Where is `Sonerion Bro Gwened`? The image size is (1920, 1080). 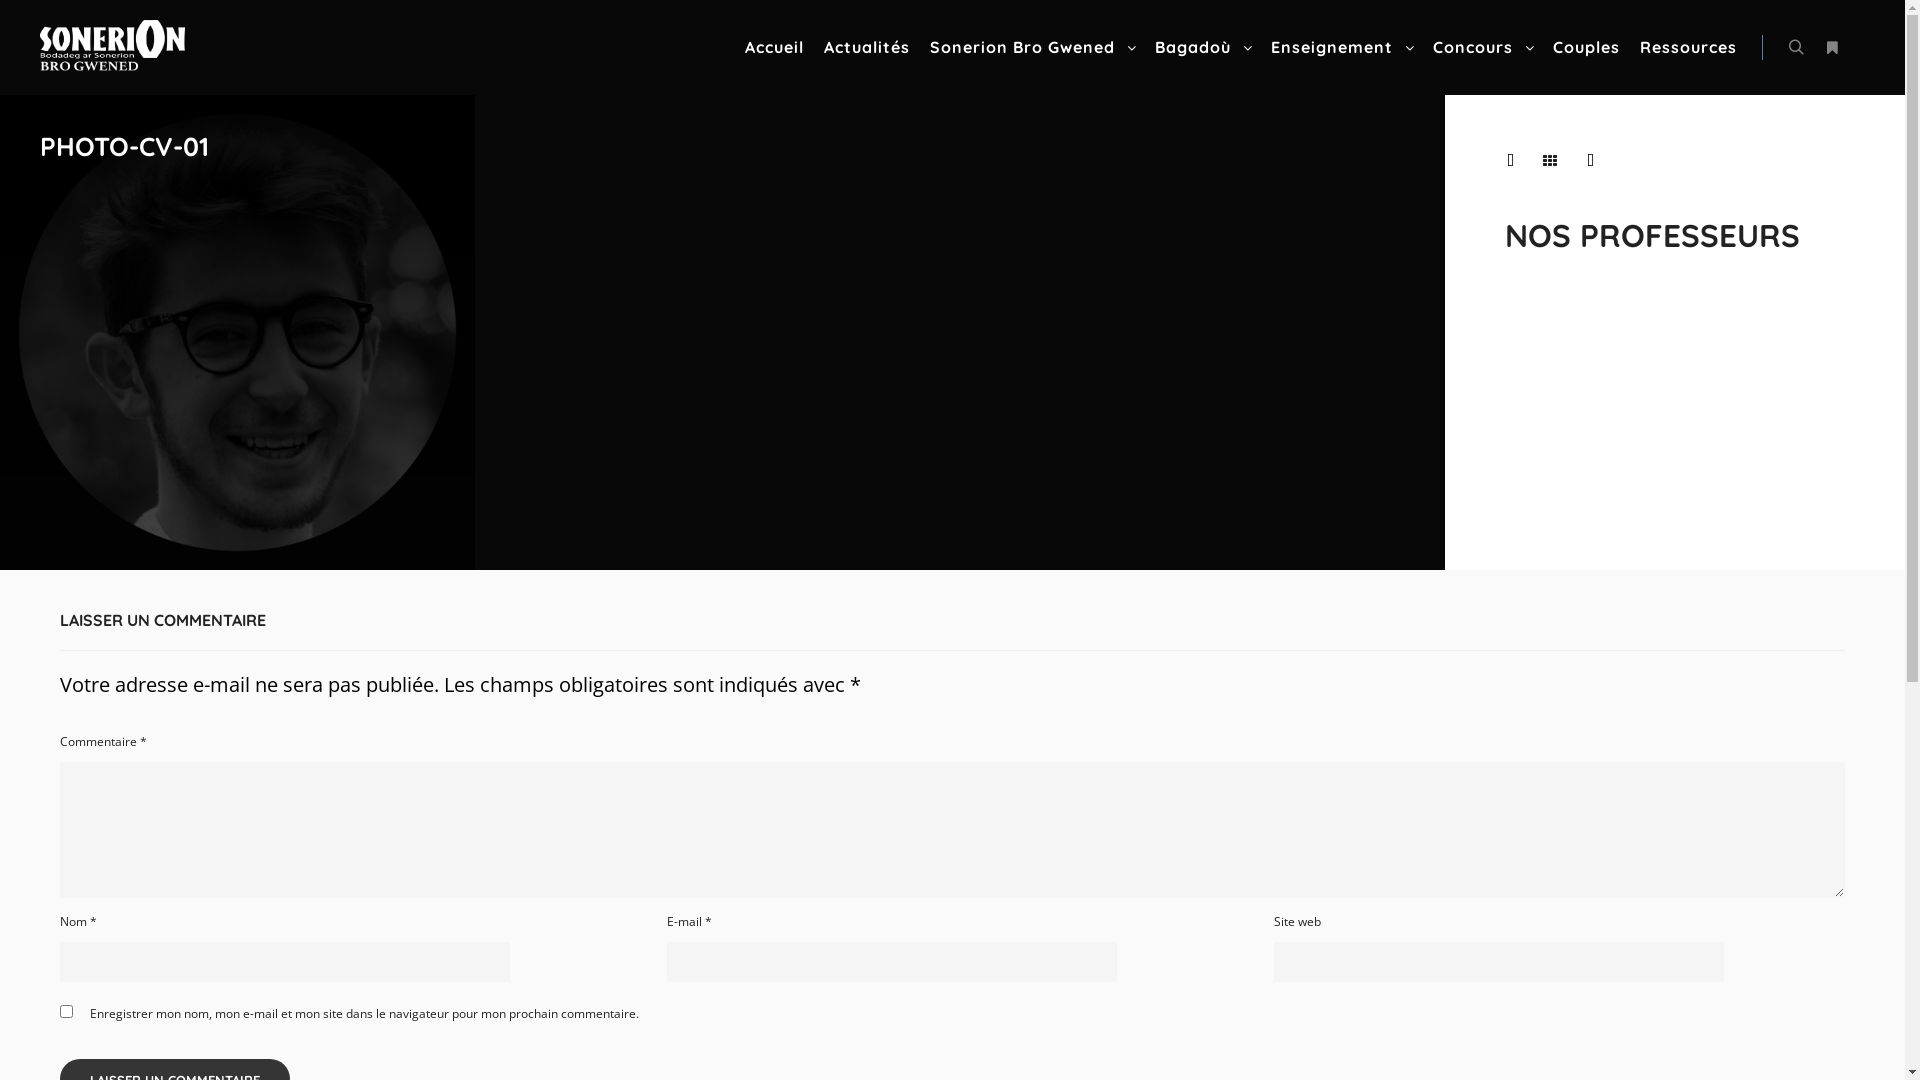 Sonerion Bro Gwened is located at coordinates (112, 48).